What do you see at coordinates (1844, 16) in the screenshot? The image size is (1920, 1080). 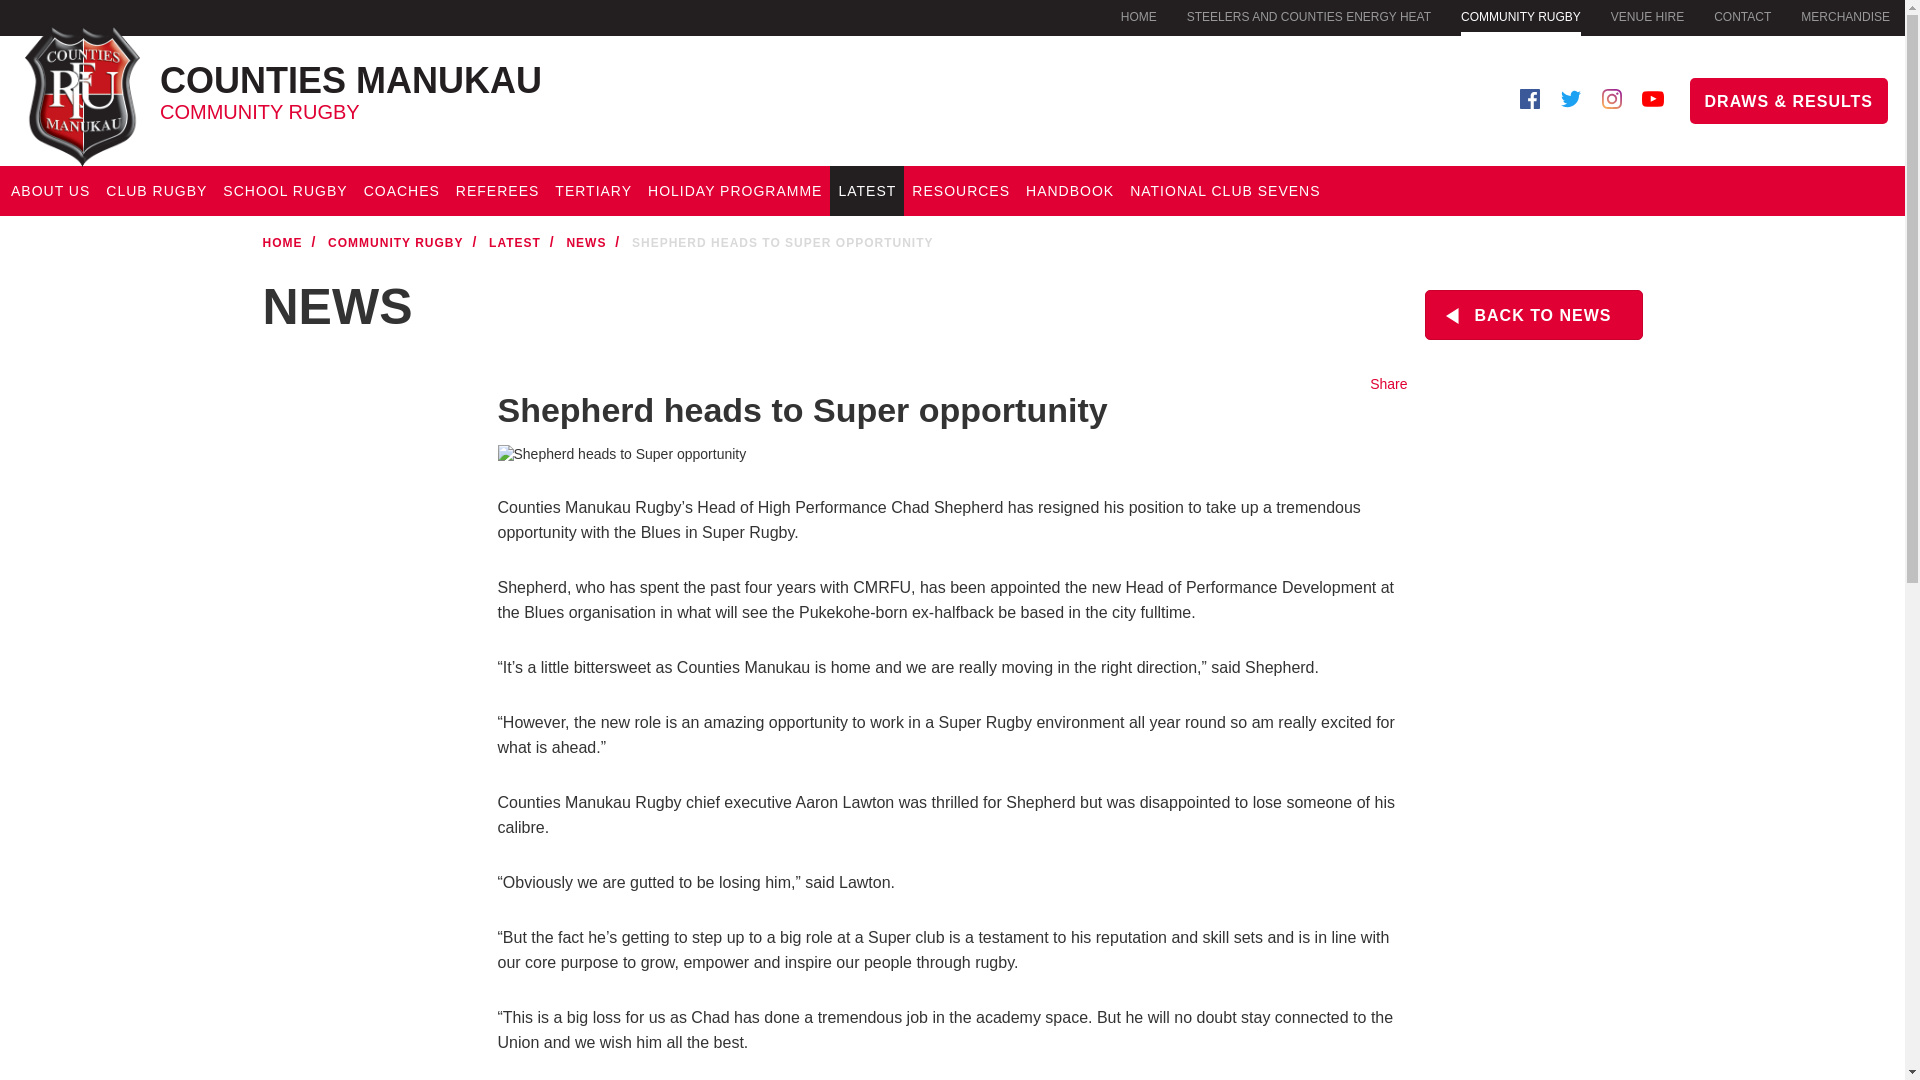 I see `COMMUNITY RUGBY` at bounding box center [1844, 16].